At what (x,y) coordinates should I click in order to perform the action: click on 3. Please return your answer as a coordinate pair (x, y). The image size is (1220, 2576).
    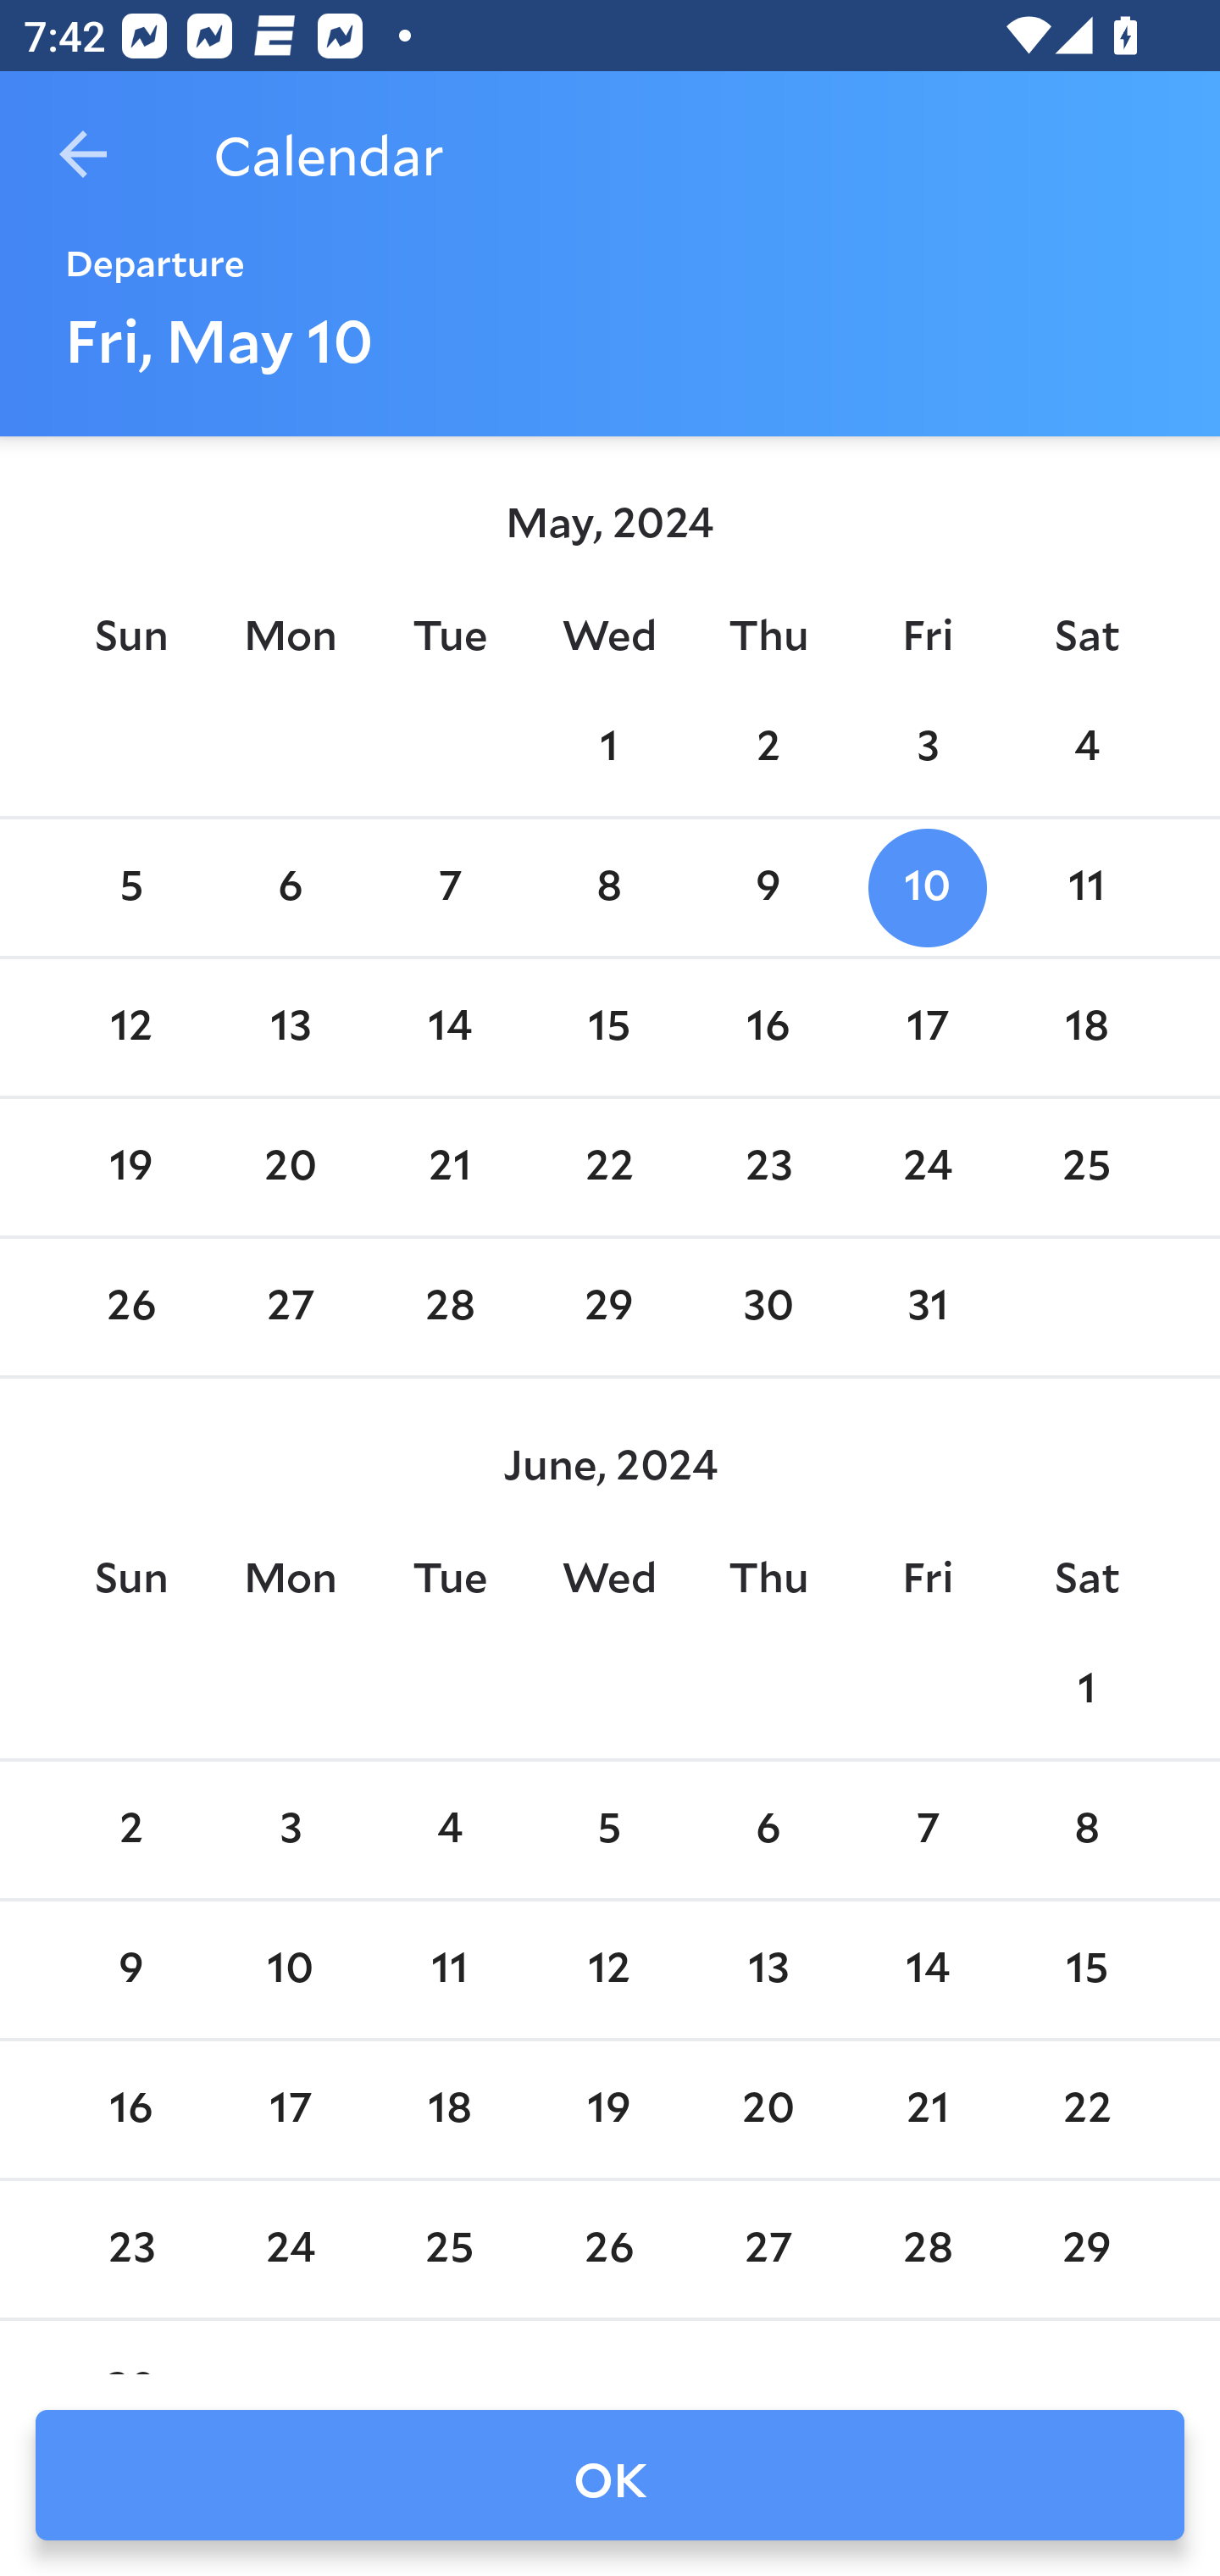
    Looking at the image, I should click on (927, 747).